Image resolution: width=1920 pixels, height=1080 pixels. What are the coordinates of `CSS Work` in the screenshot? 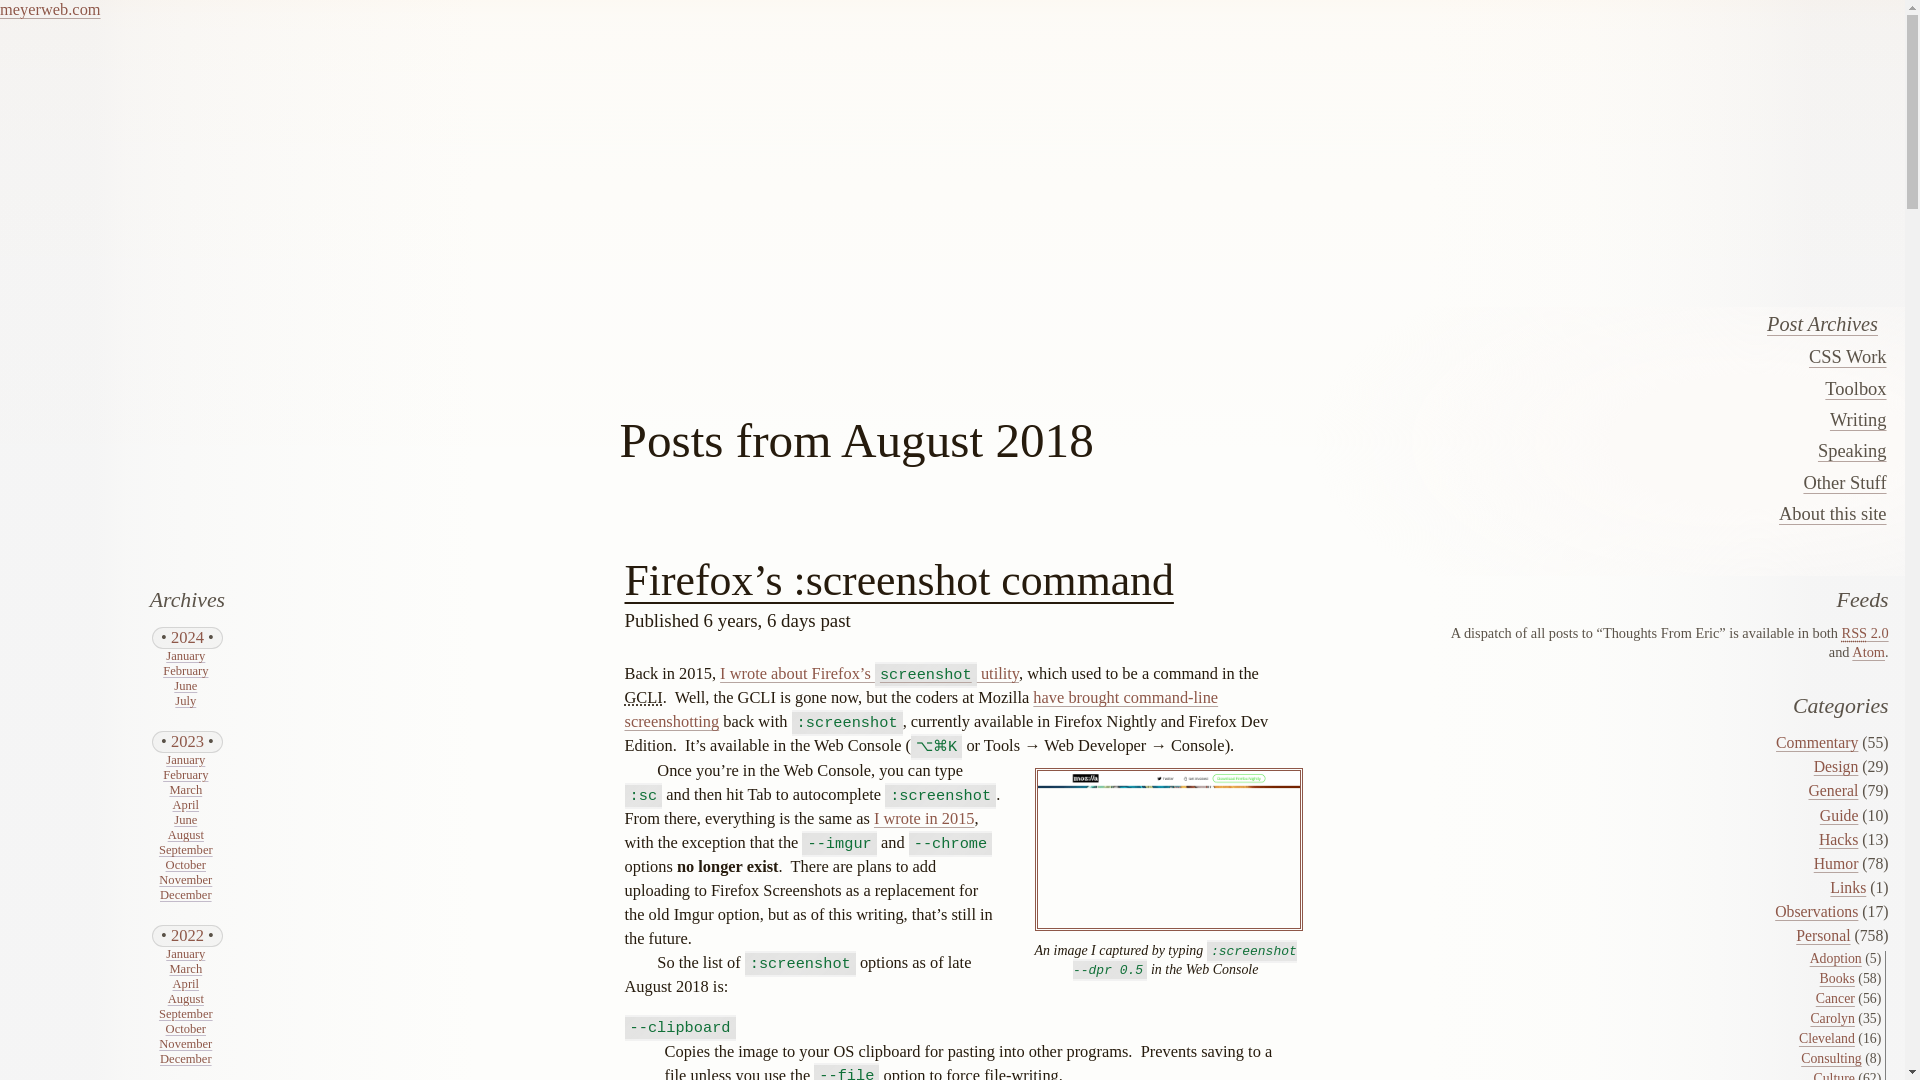 It's located at (1610, 356).